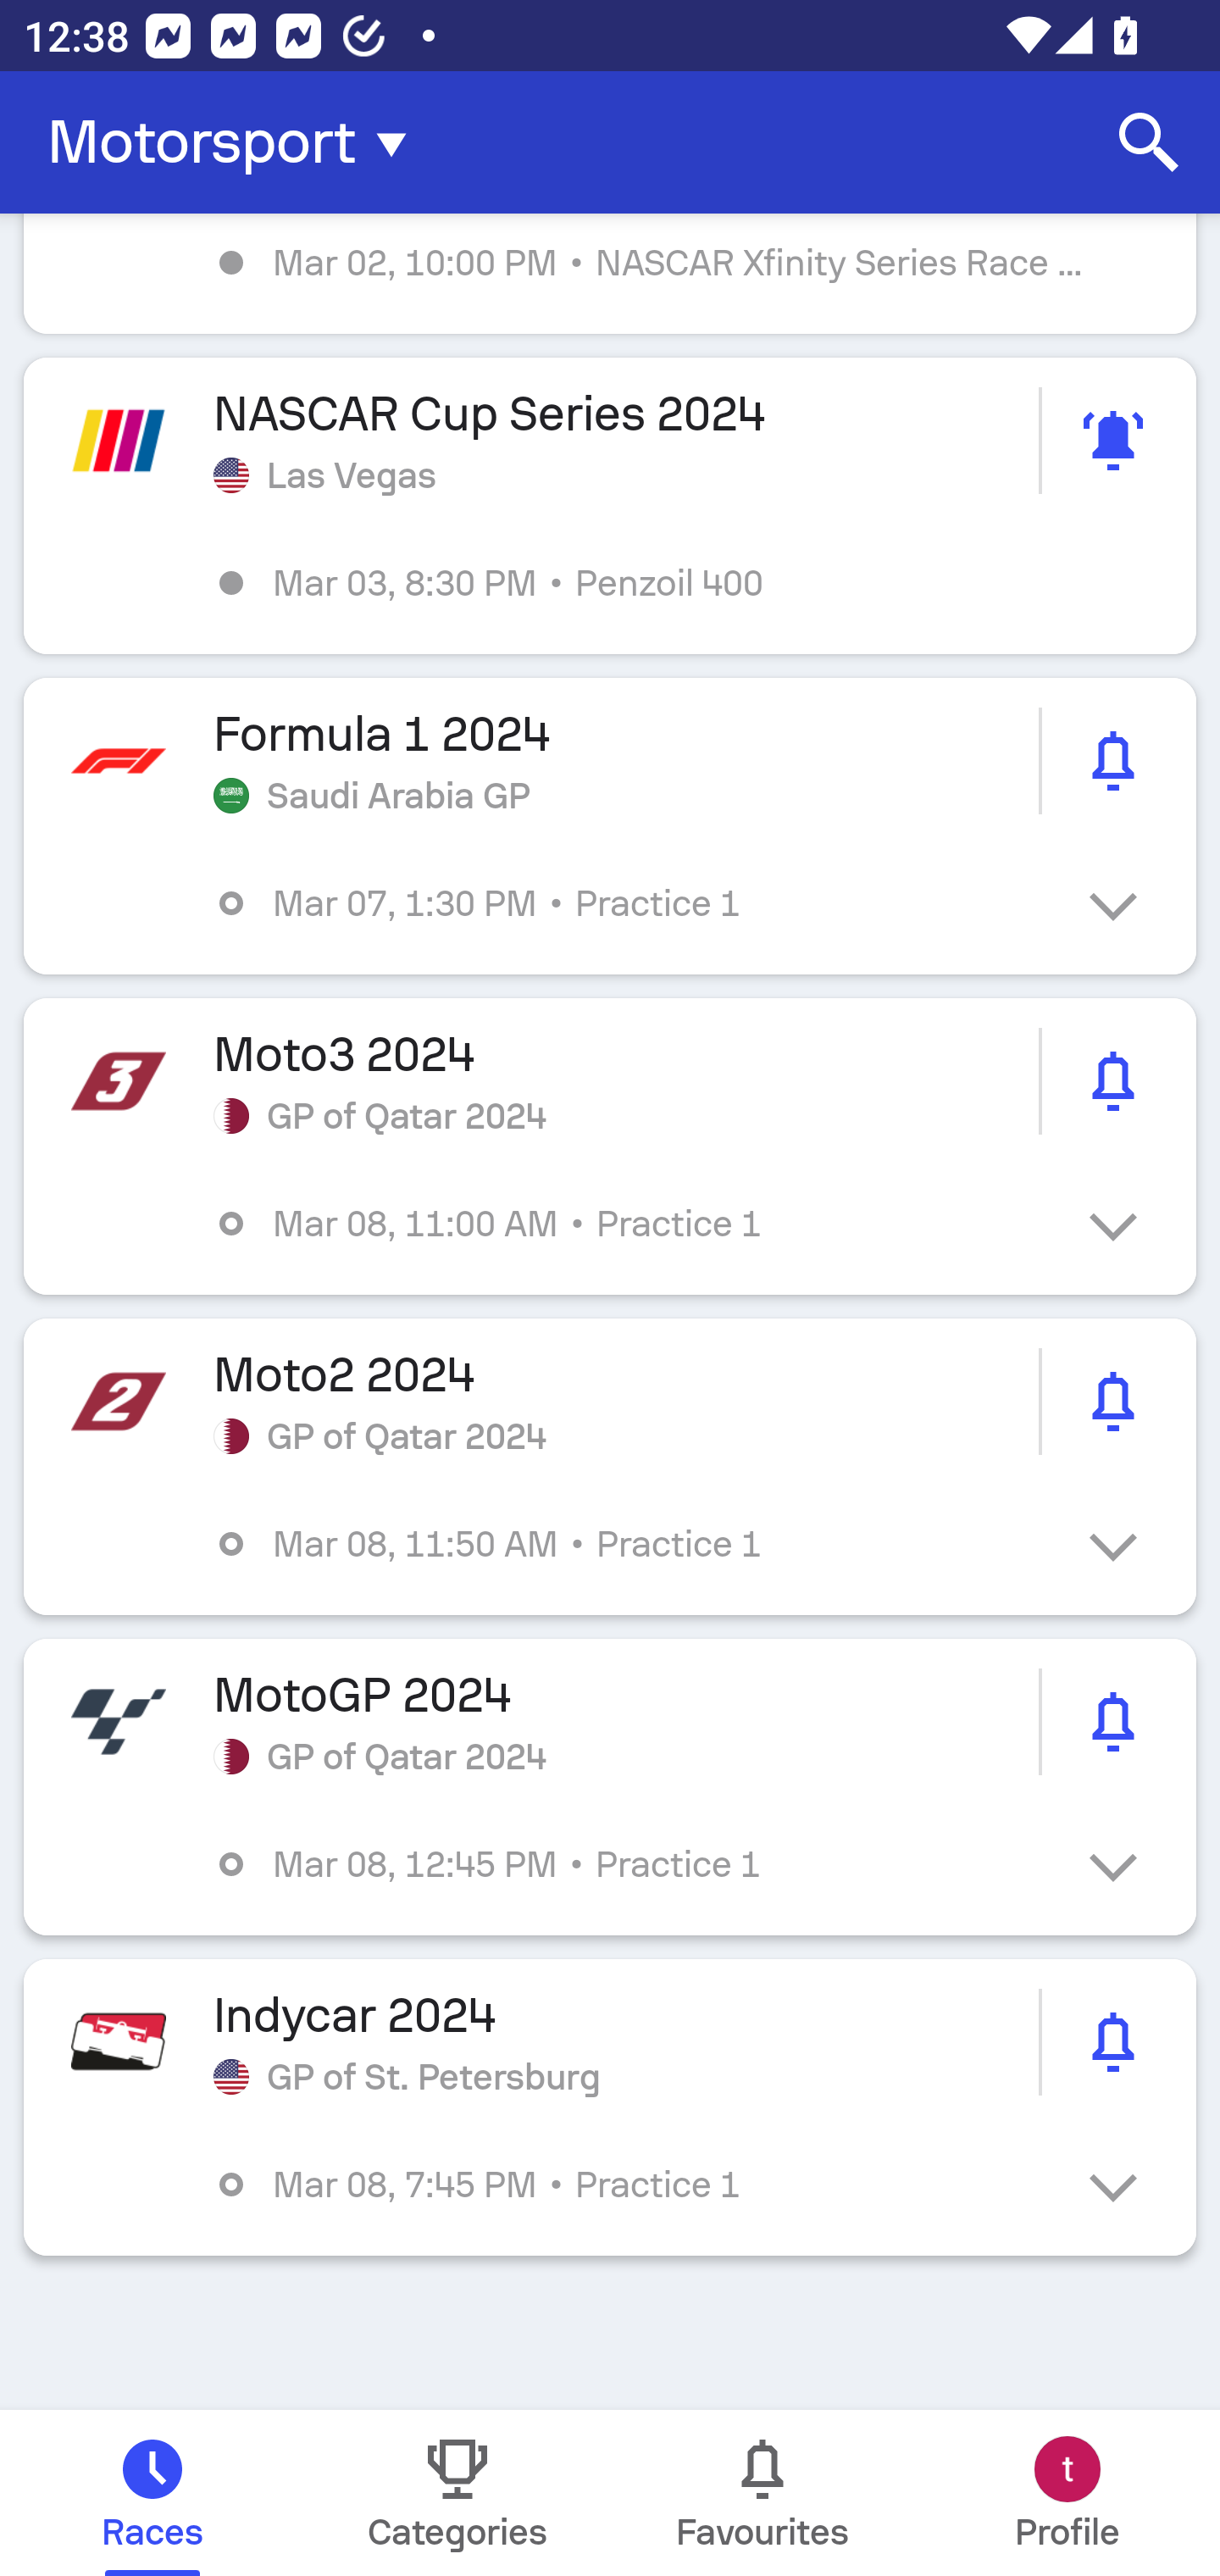  What do you see at coordinates (634, 1863) in the screenshot?
I see `Mar 08, 12:45 PM • Practice 1` at bounding box center [634, 1863].